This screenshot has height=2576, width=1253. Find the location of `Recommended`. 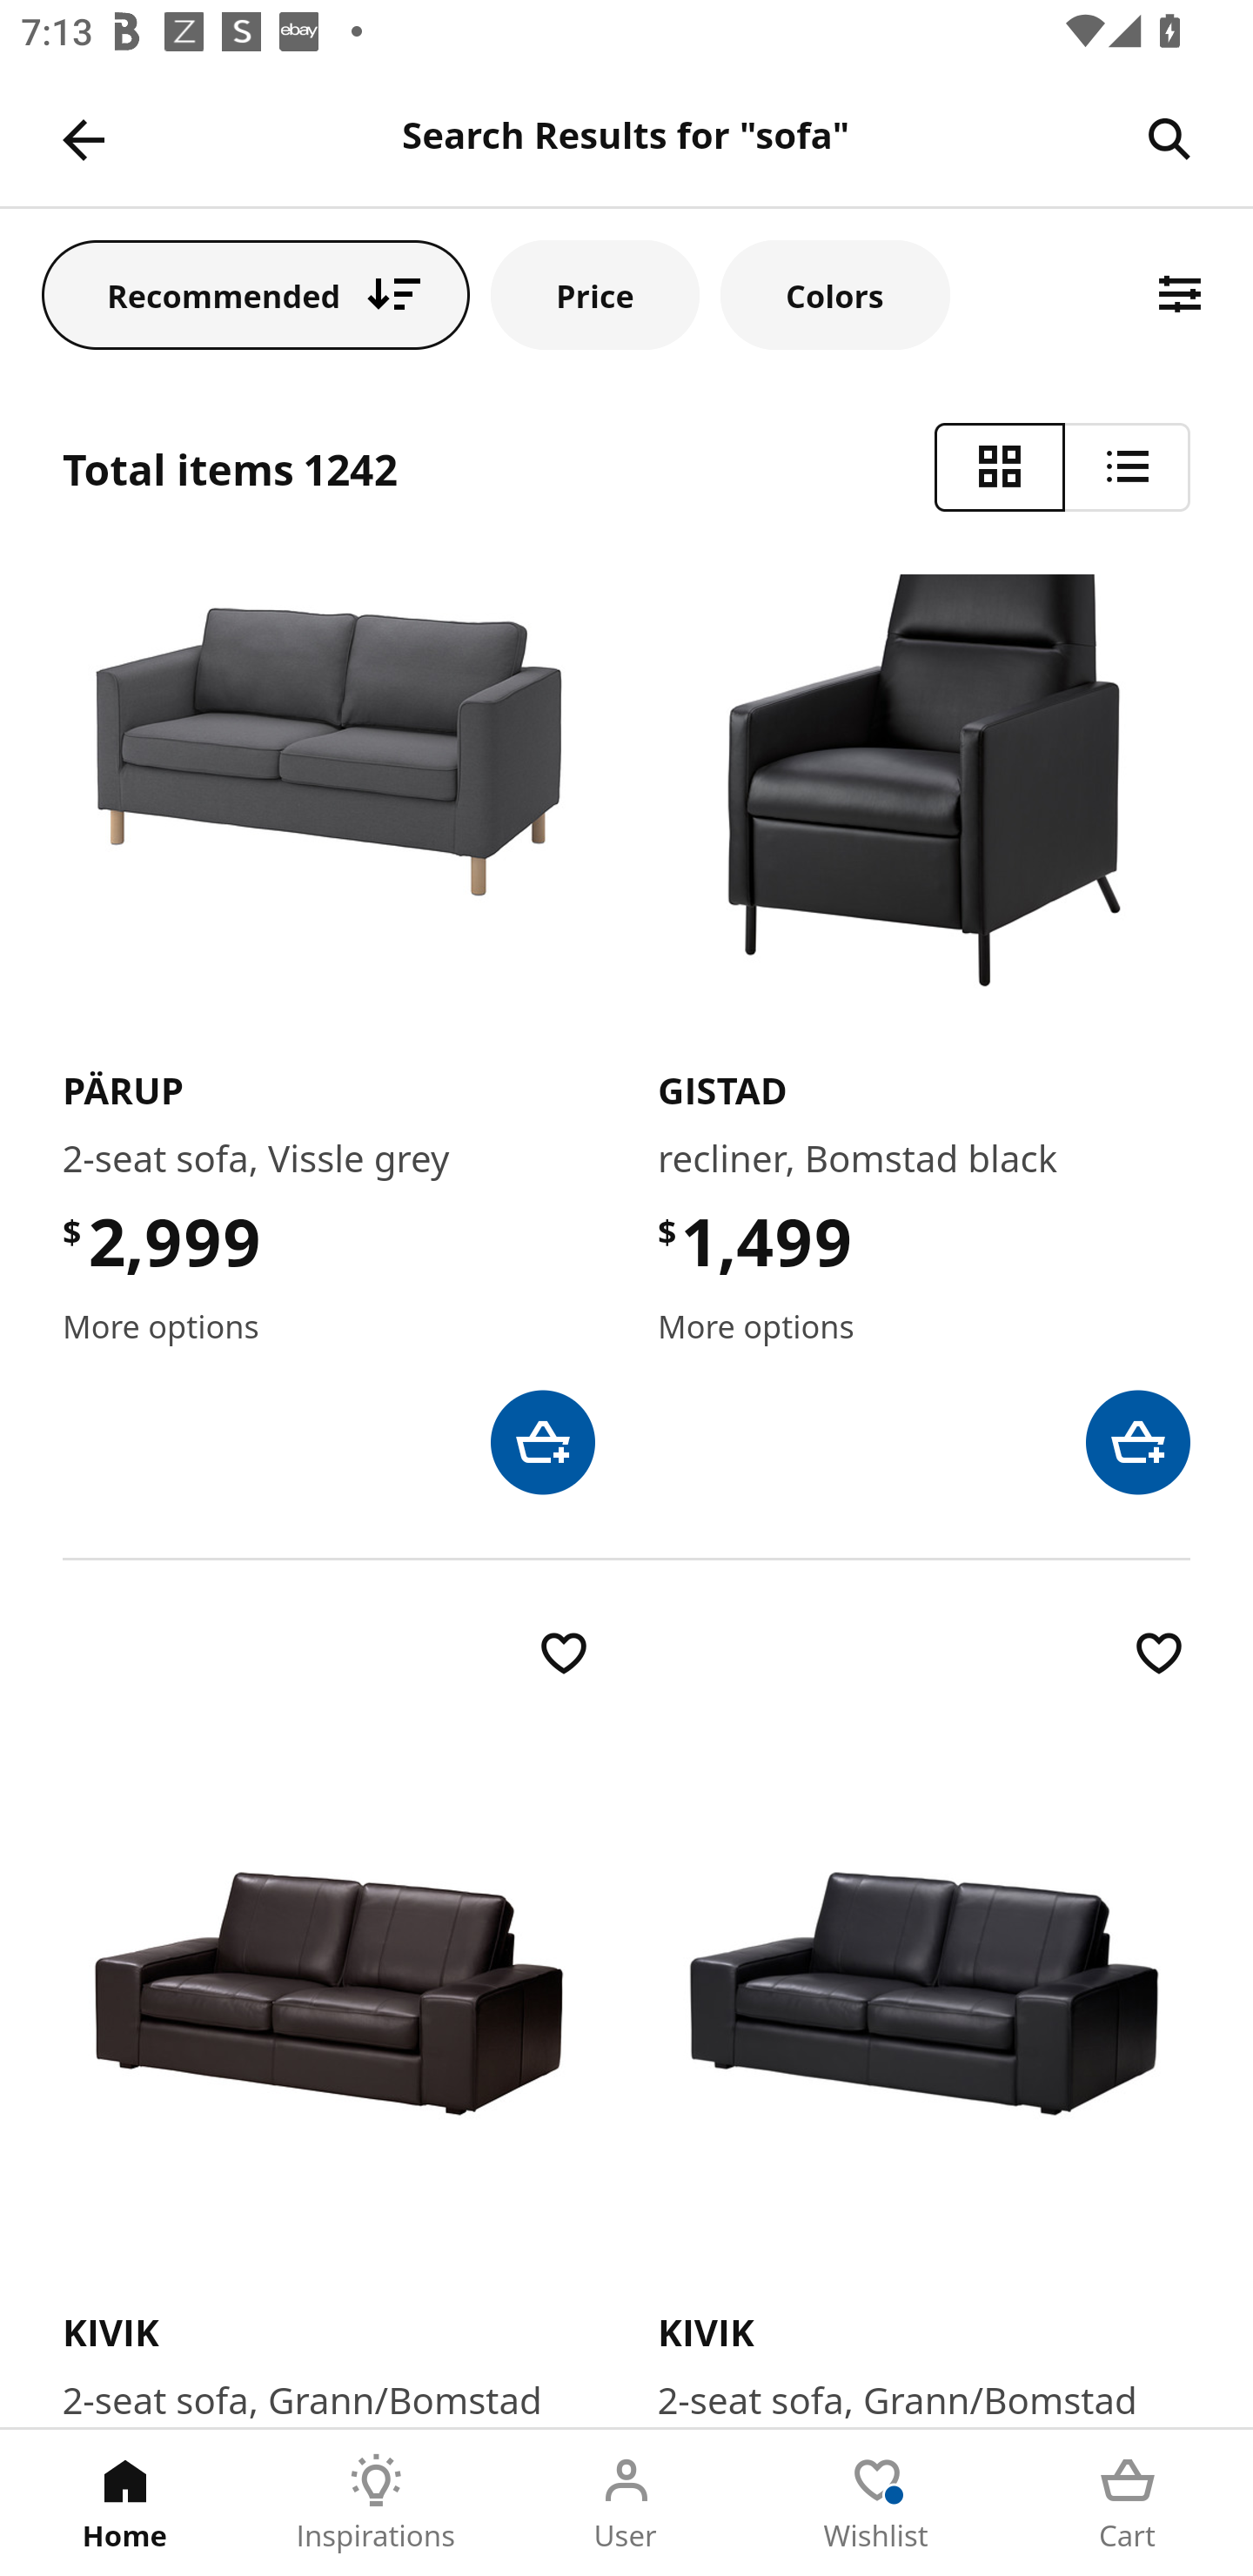

Recommended is located at coordinates (256, 294).